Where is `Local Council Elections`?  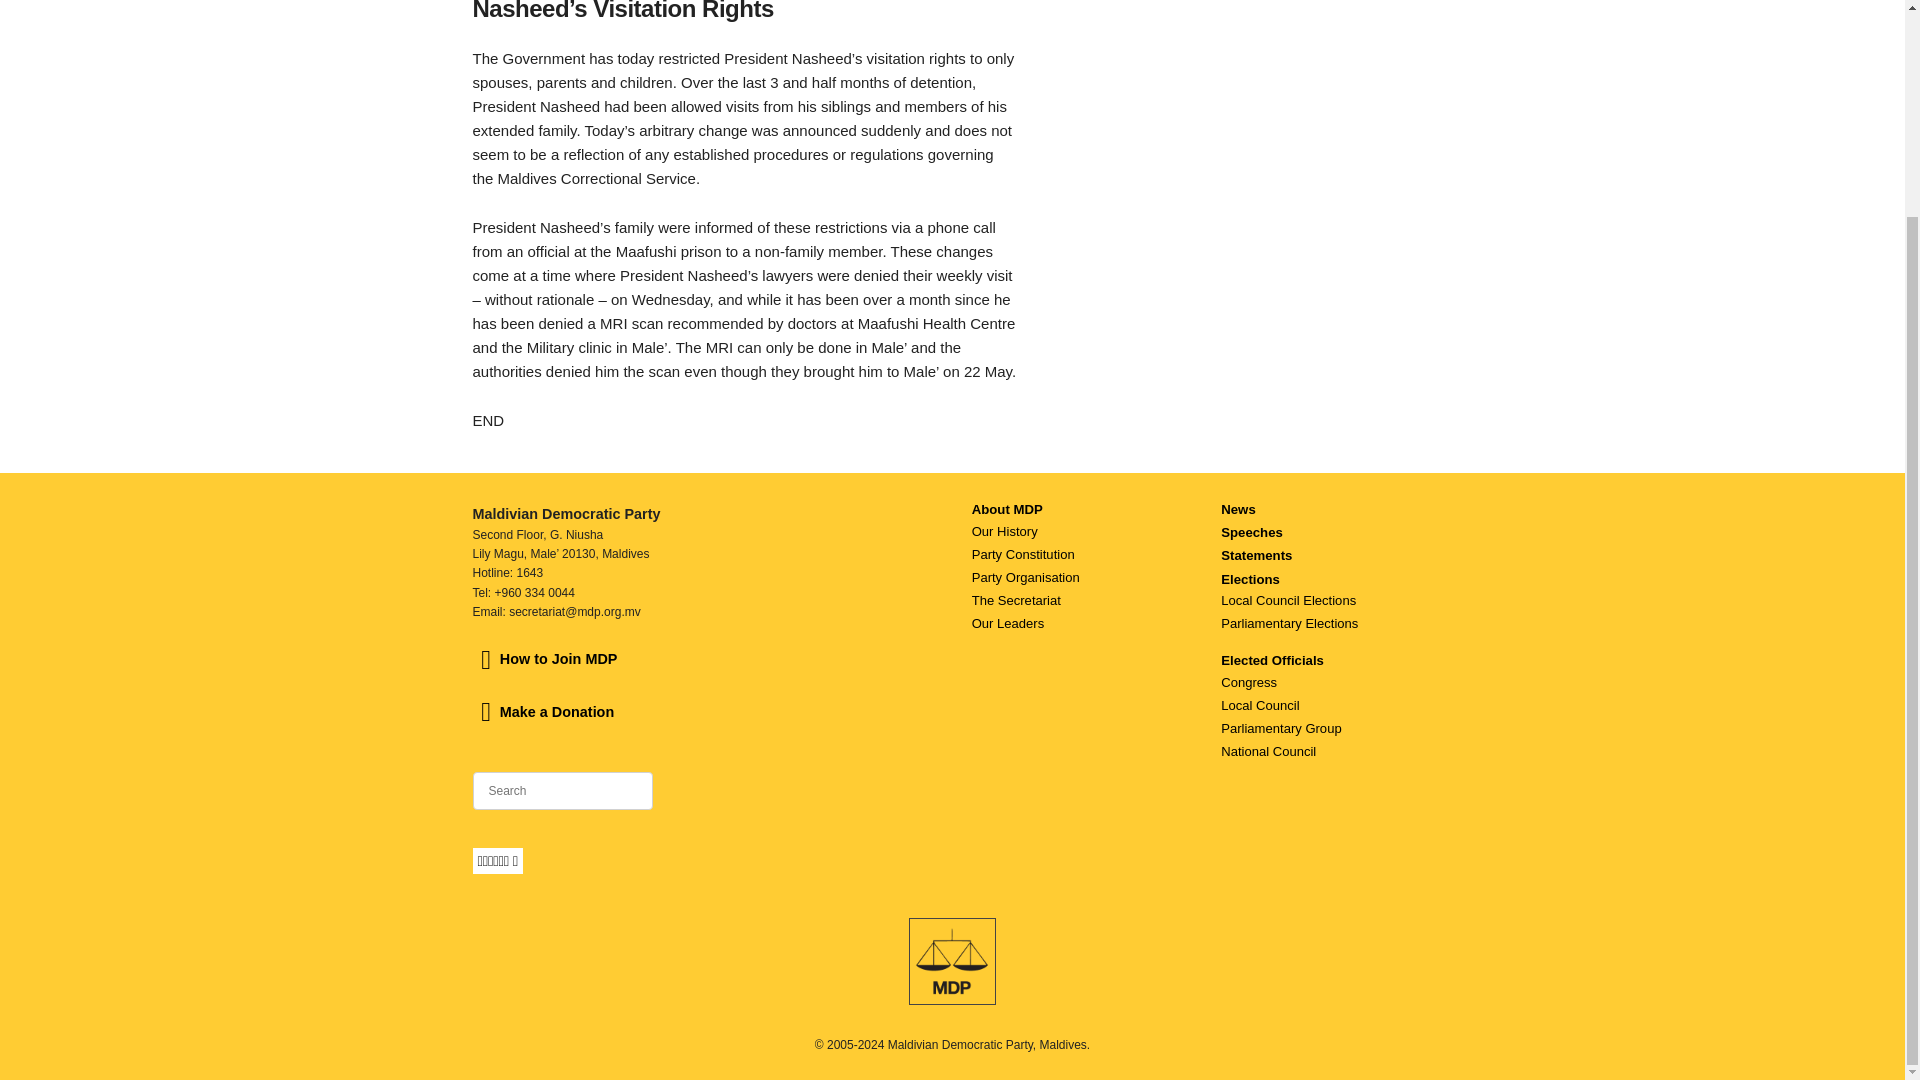 Local Council Elections is located at coordinates (1288, 600).